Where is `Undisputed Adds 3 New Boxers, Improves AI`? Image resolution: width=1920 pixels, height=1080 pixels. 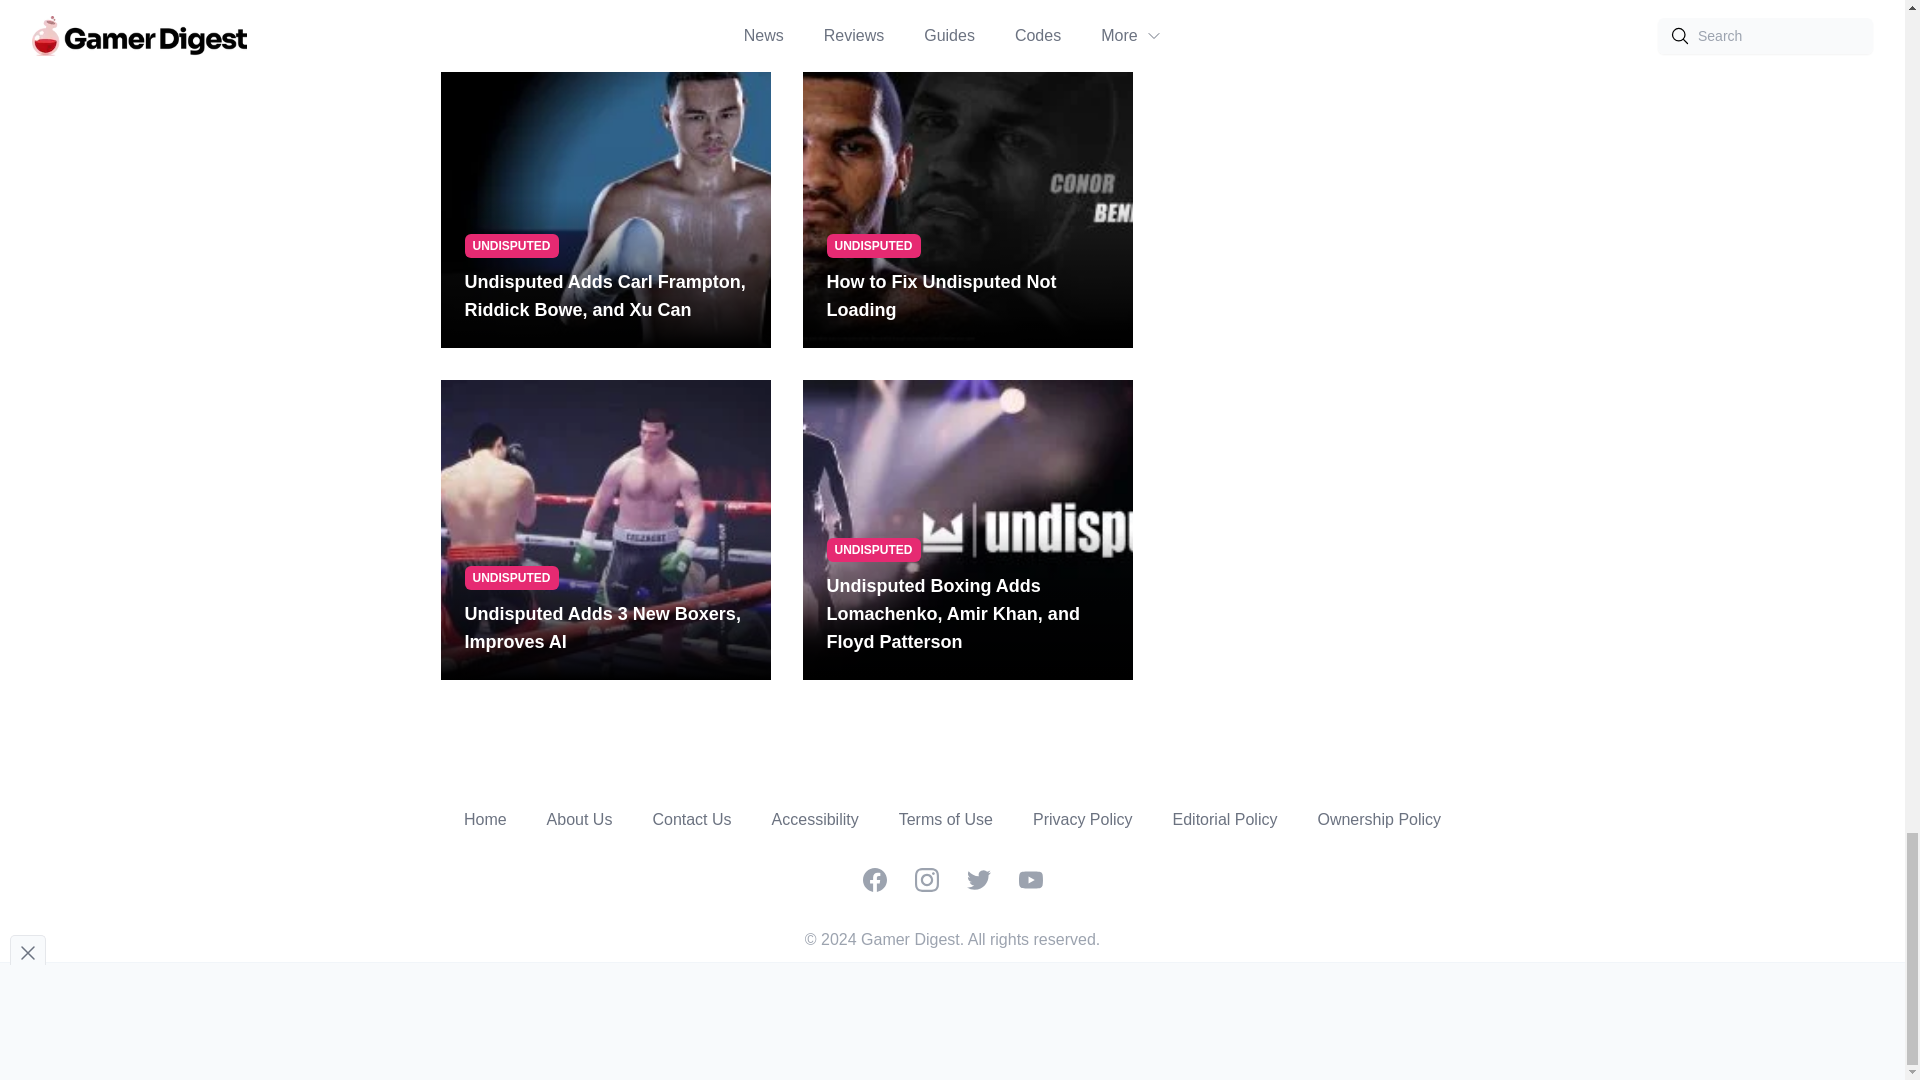
Undisputed Adds 3 New Boxers, Improves AI is located at coordinates (605, 628).